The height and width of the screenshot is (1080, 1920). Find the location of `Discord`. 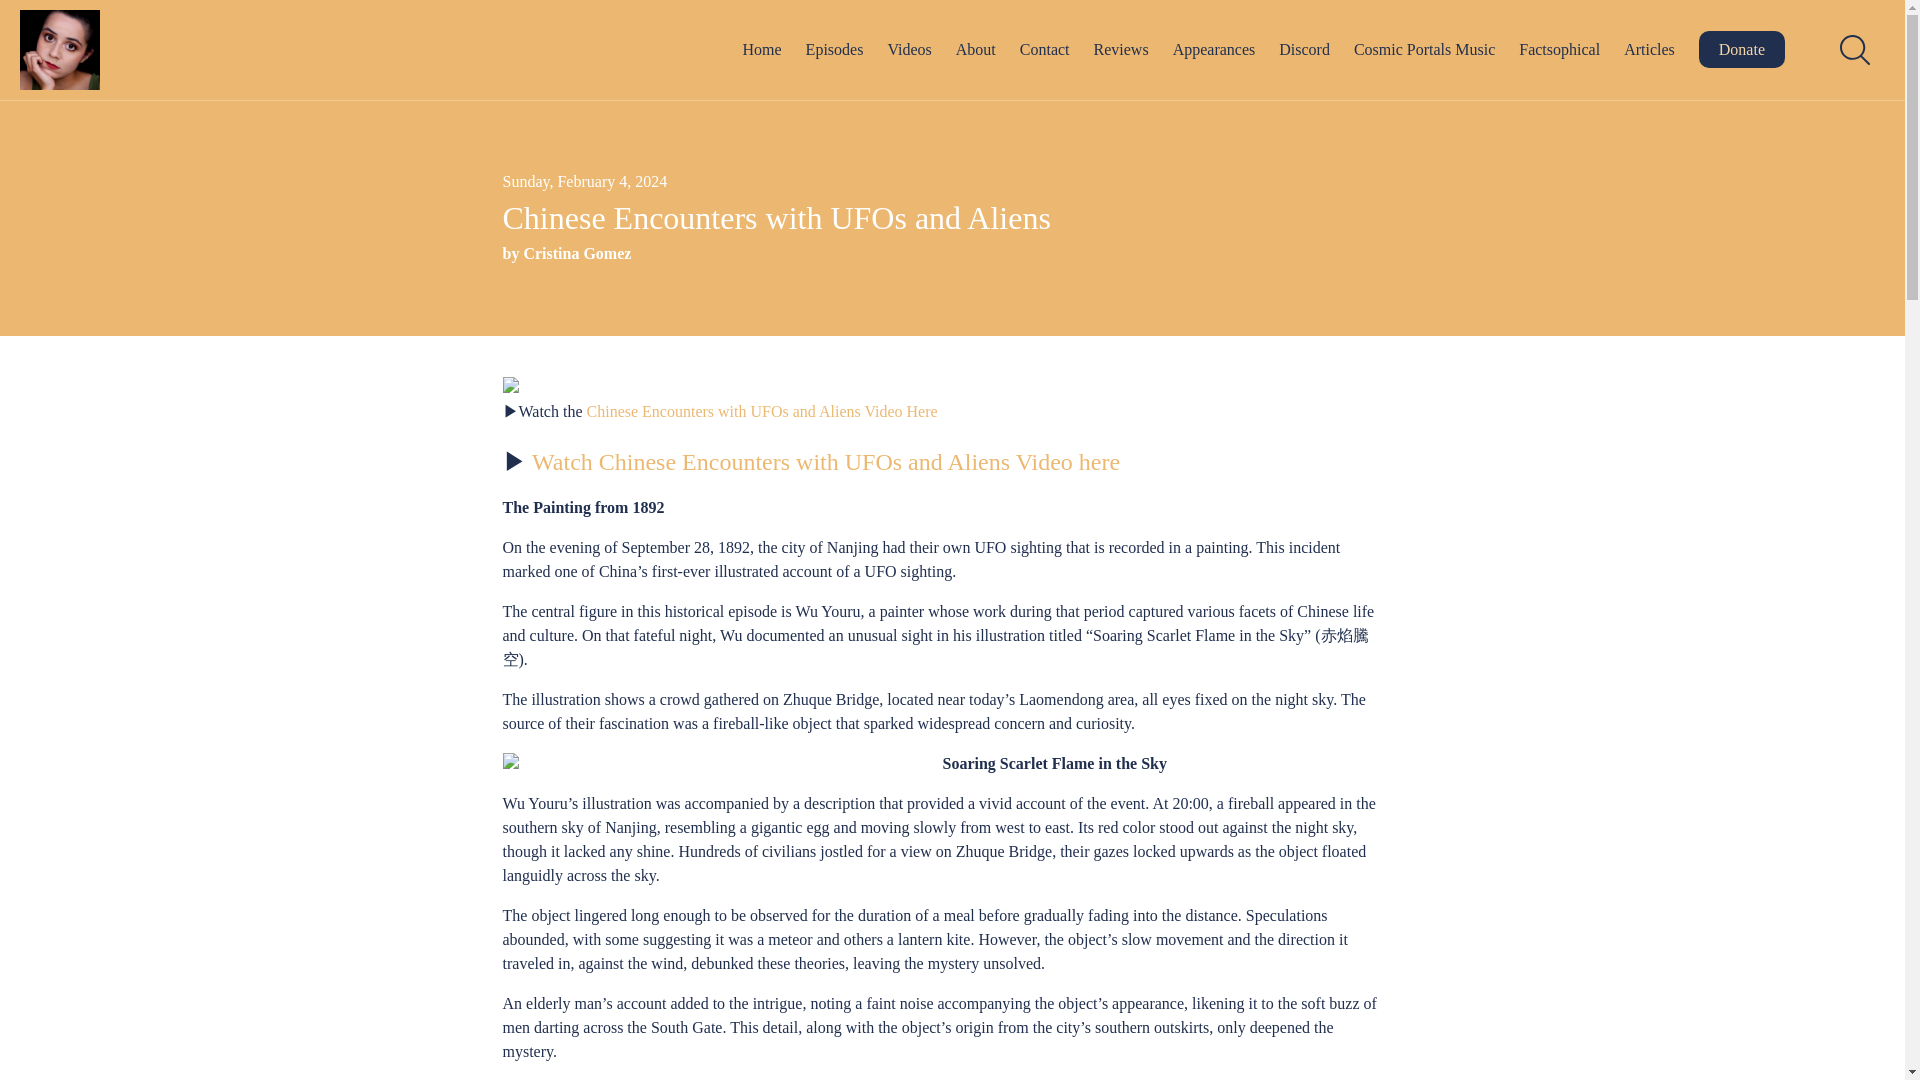

Discord is located at coordinates (1304, 50).